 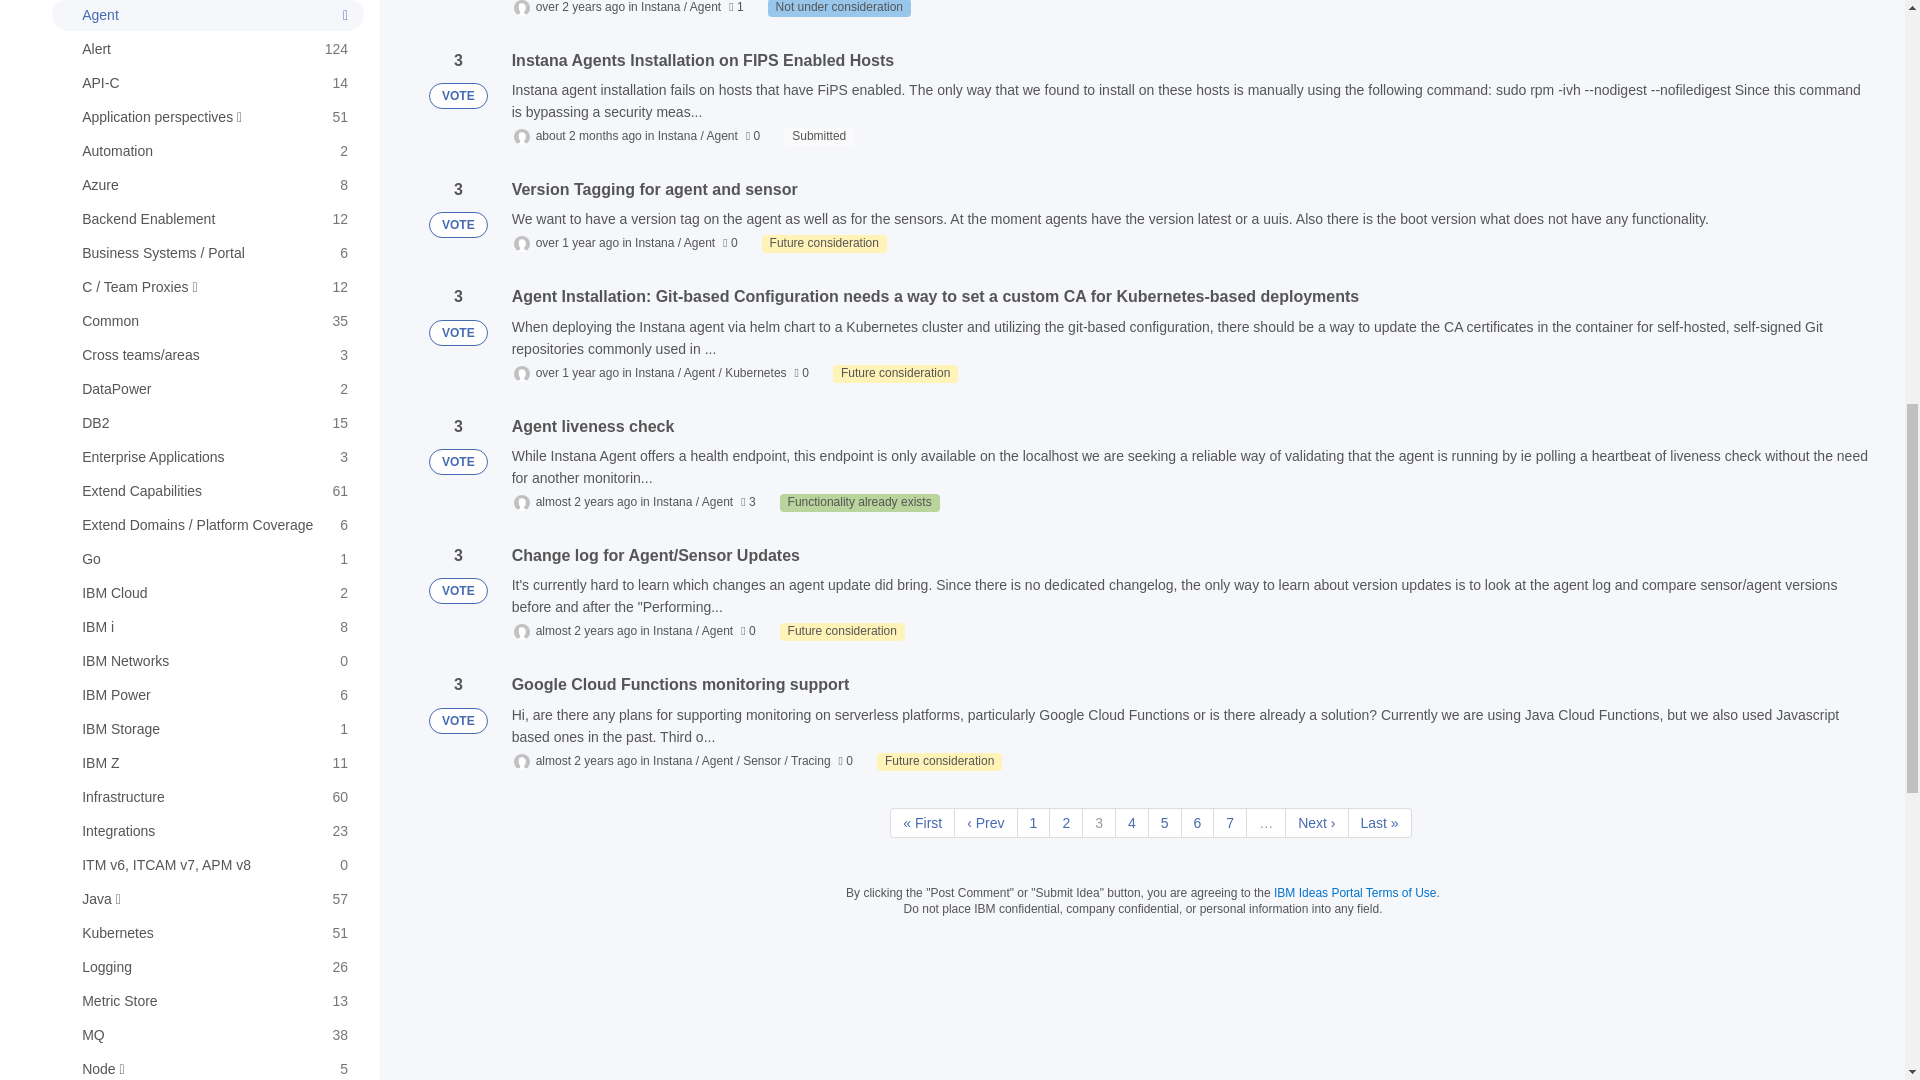 What do you see at coordinates (839, 8) in the screenshot?
I see `Not under consideration` at bounding box center [839, 8].